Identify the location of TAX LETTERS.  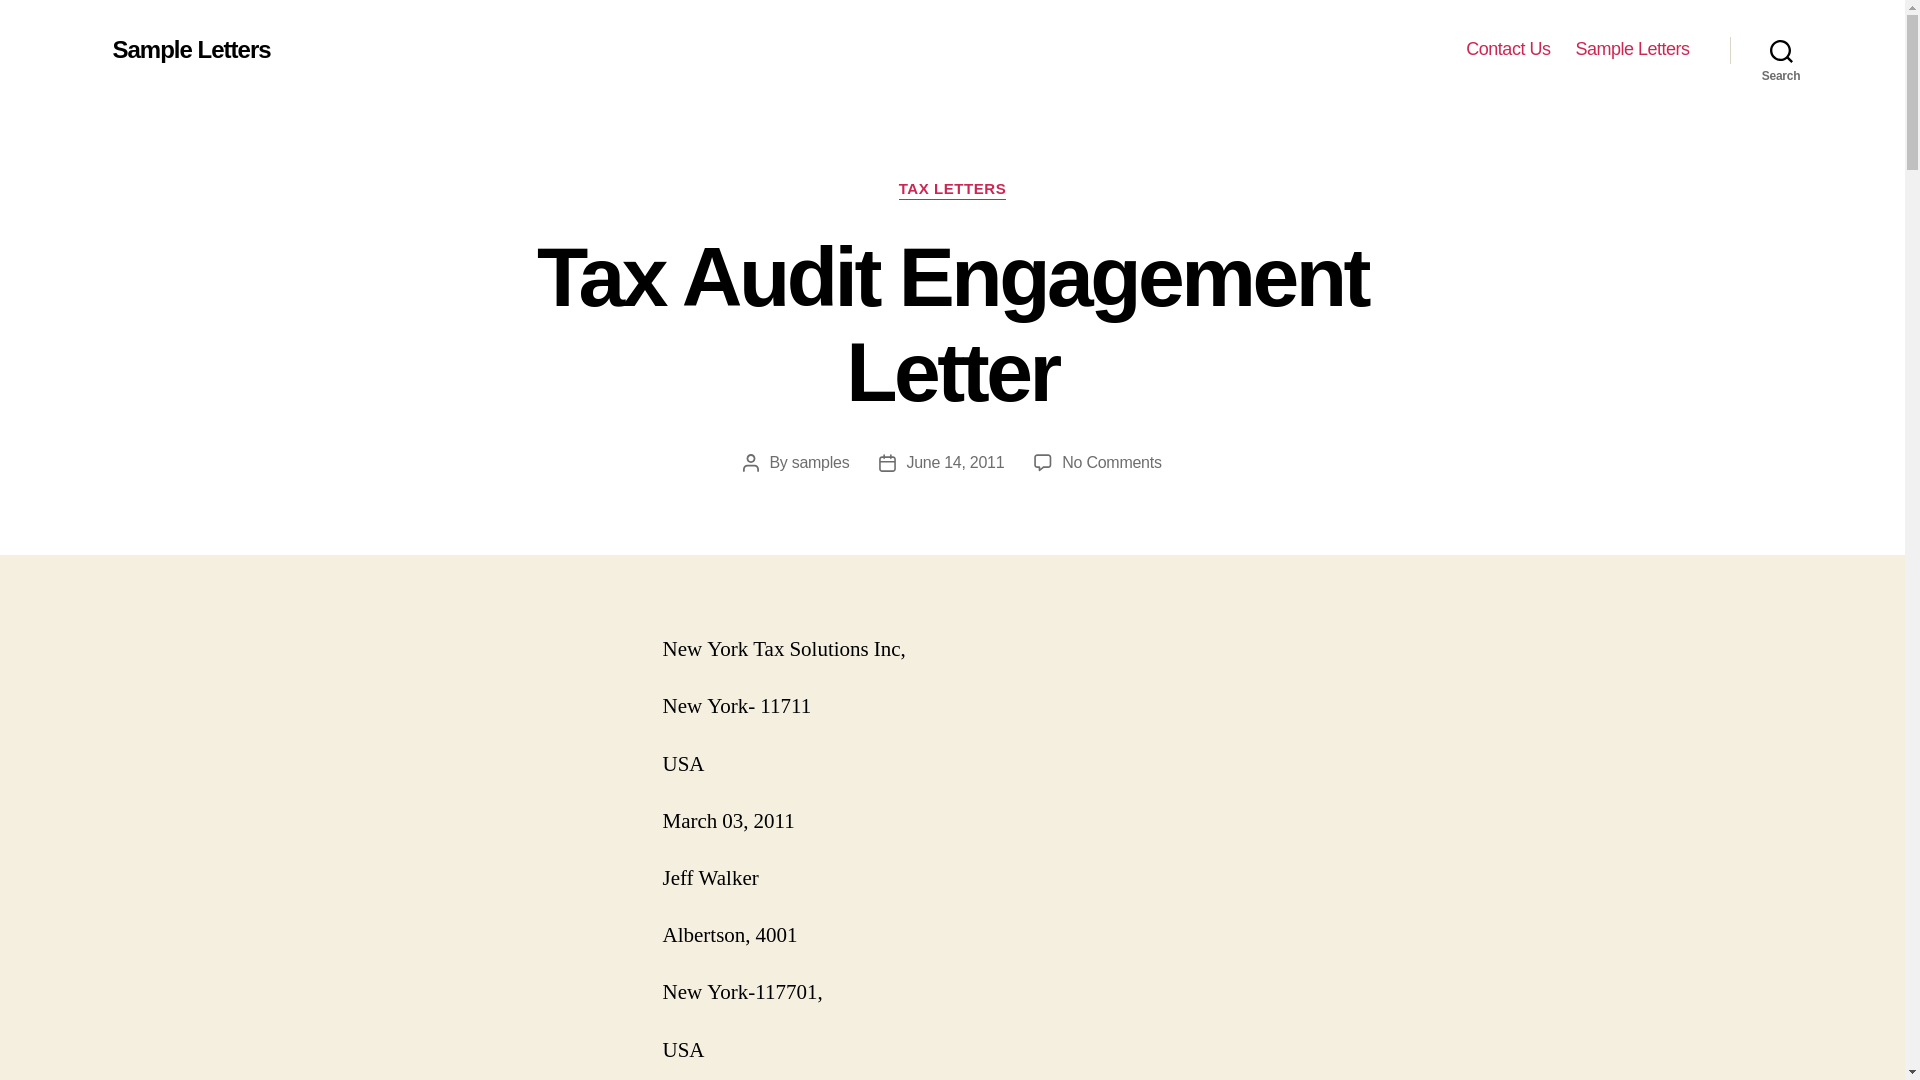
(952, 190).